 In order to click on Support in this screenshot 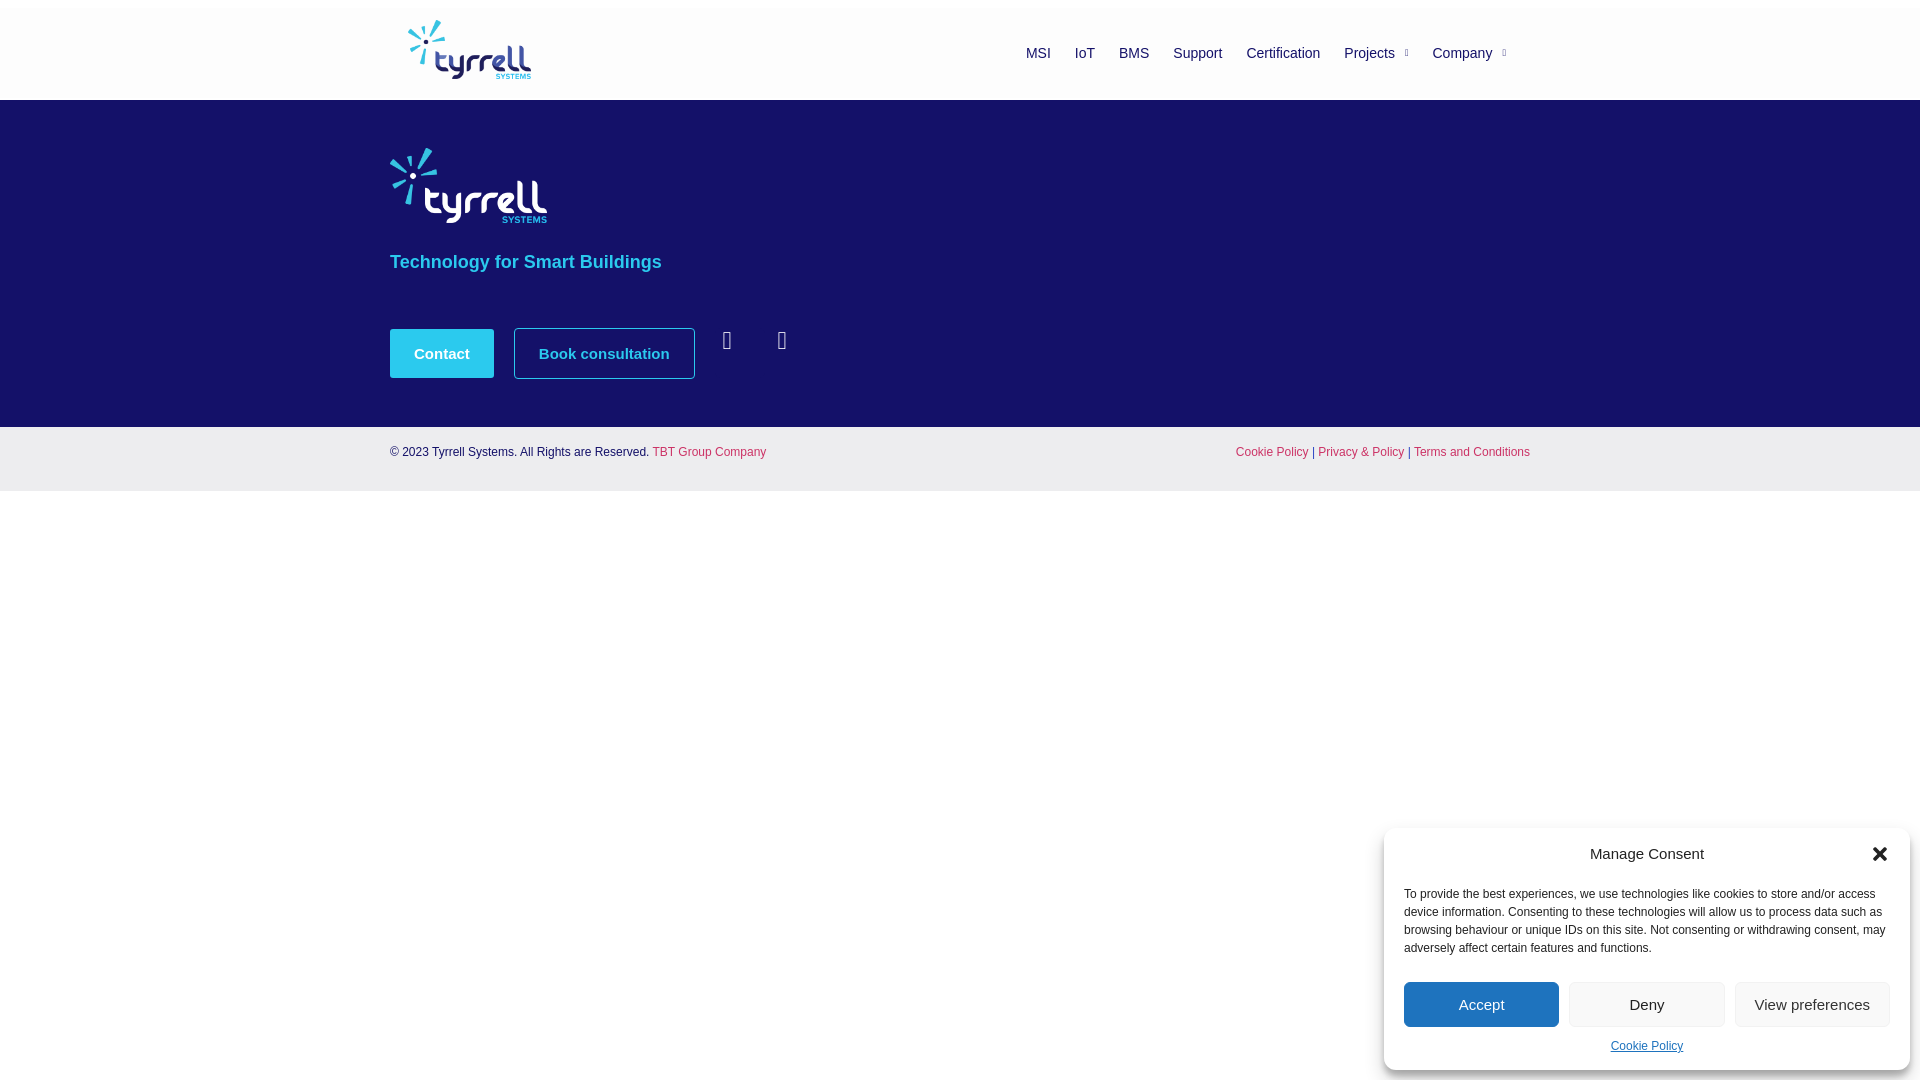, I will do `click(1198, 52)`.